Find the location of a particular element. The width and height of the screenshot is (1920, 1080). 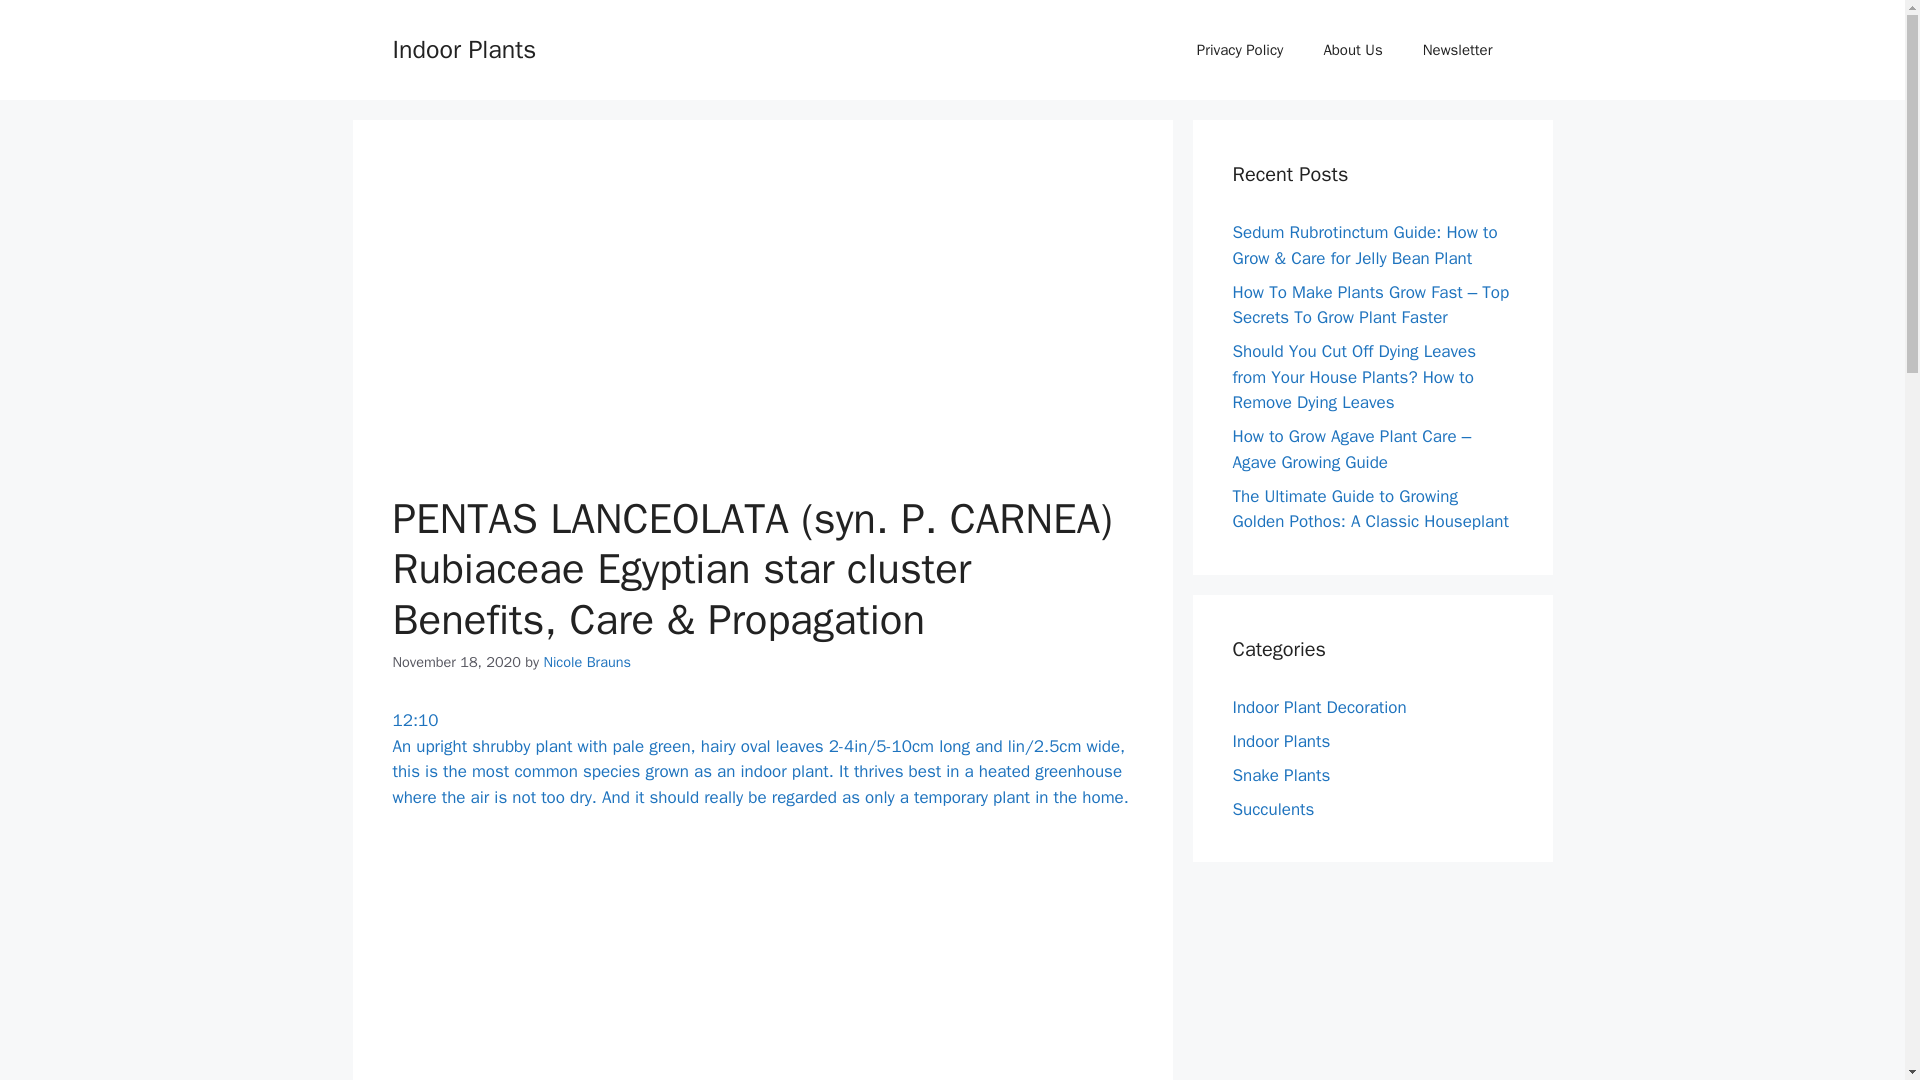

Succulents is located at coordinates (1272, 808).